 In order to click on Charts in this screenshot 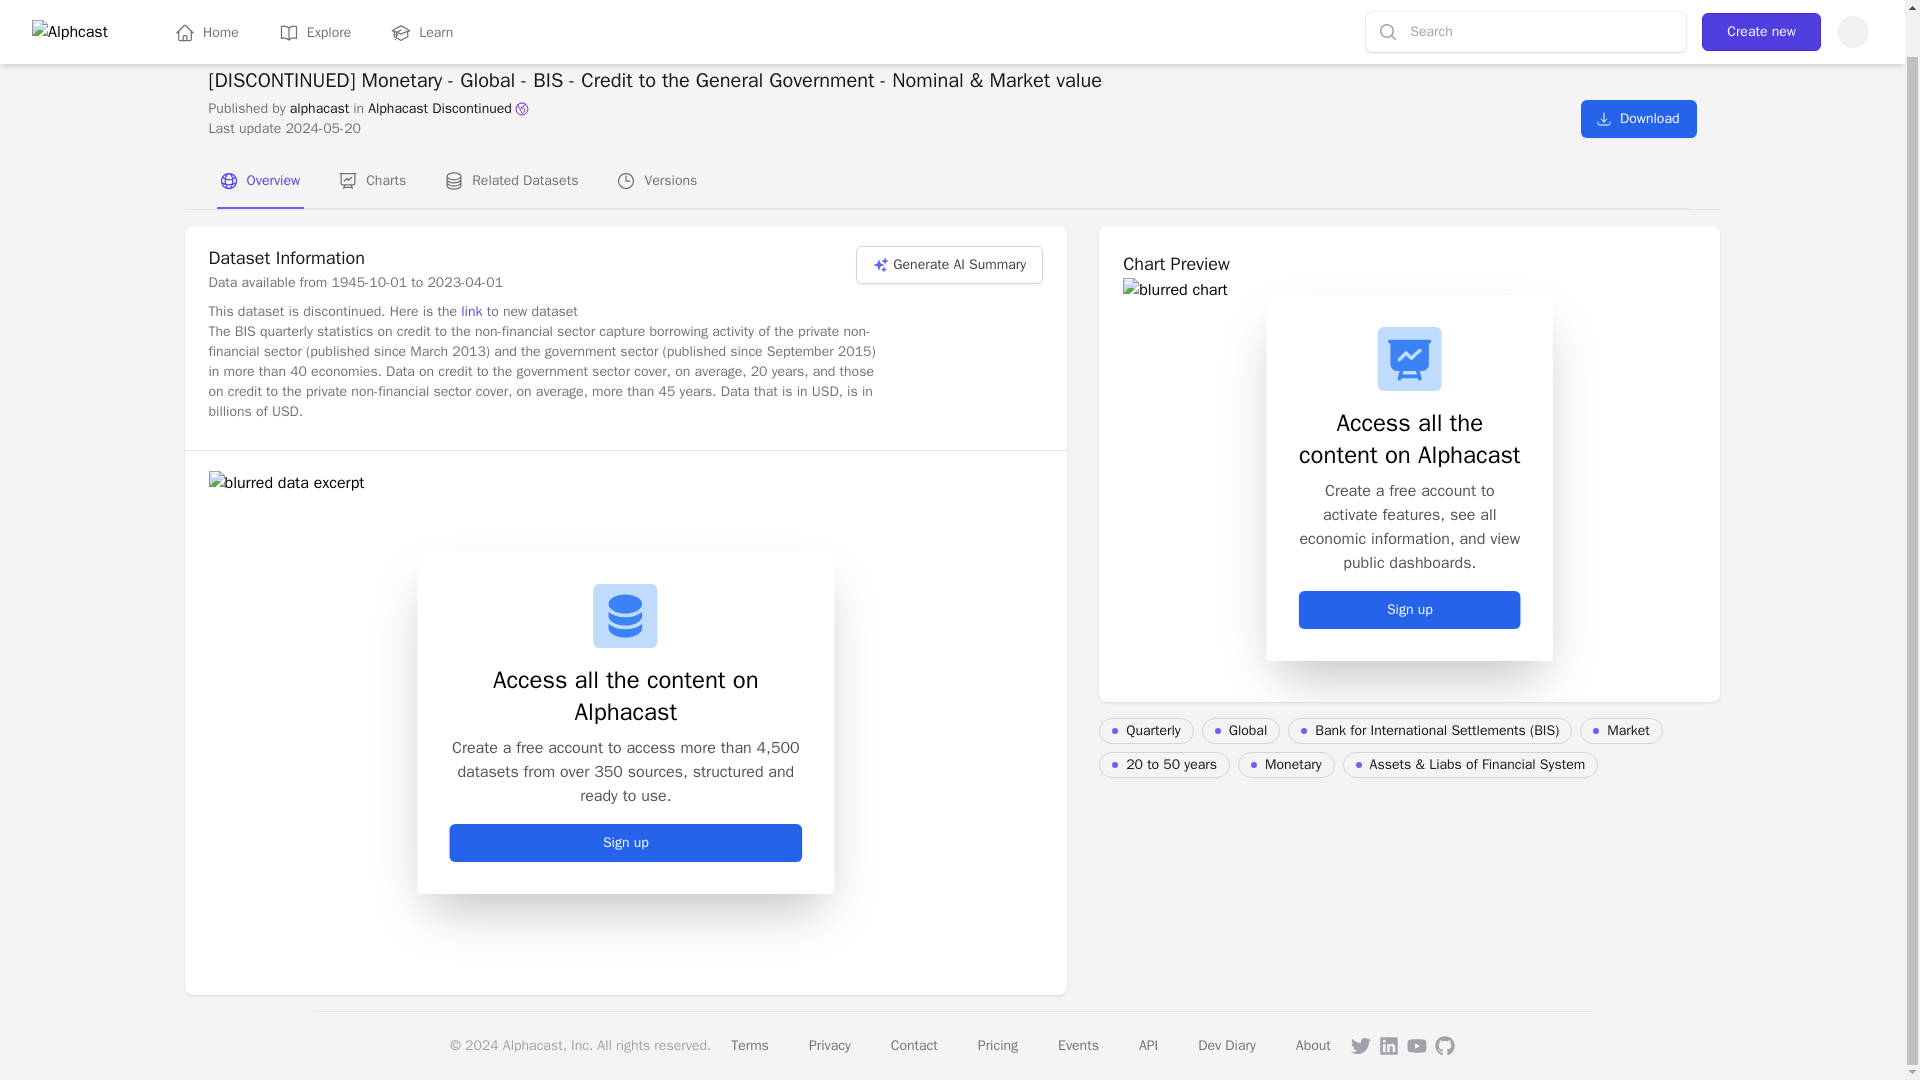, I will do `click(373, 182)`.